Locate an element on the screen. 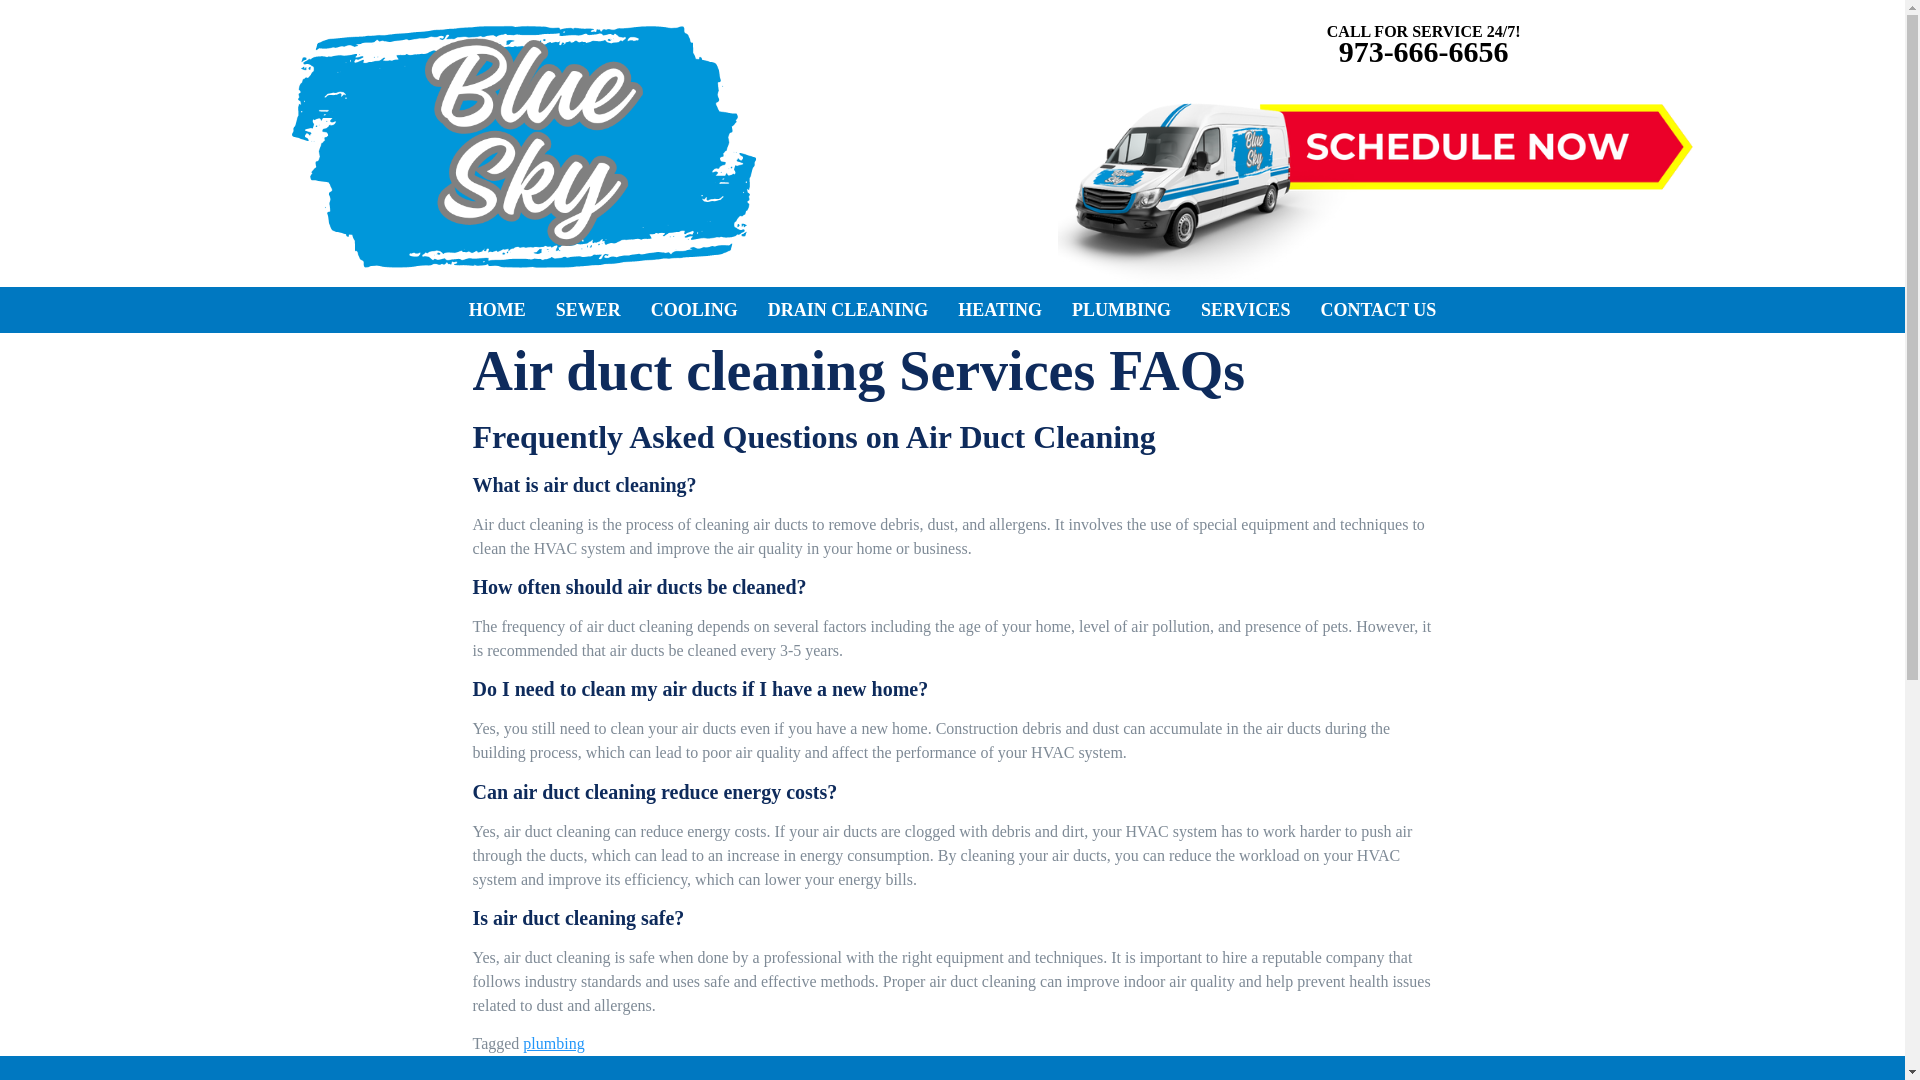  DRAIN CLEANING is located at coordinates (848, 310).